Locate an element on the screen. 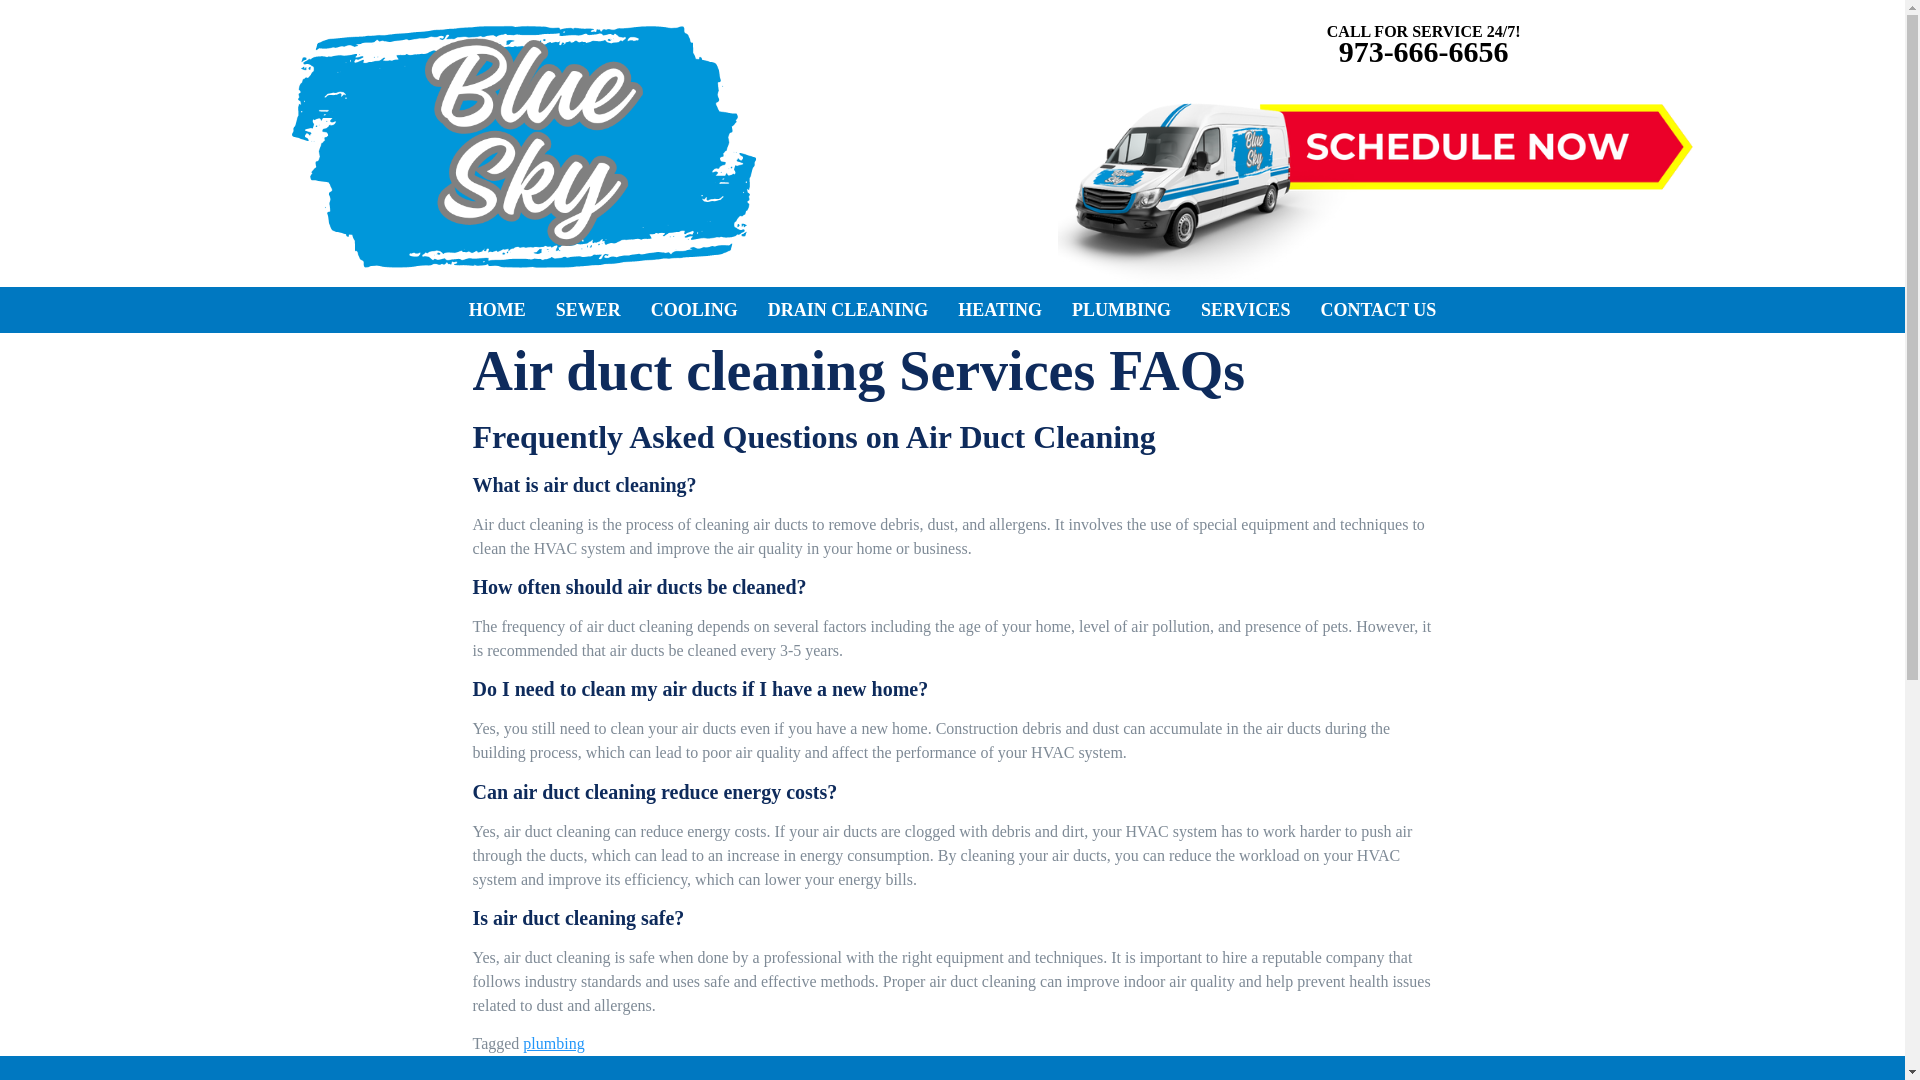  DRAIN CLEANING is located at coordinates (848, 310).